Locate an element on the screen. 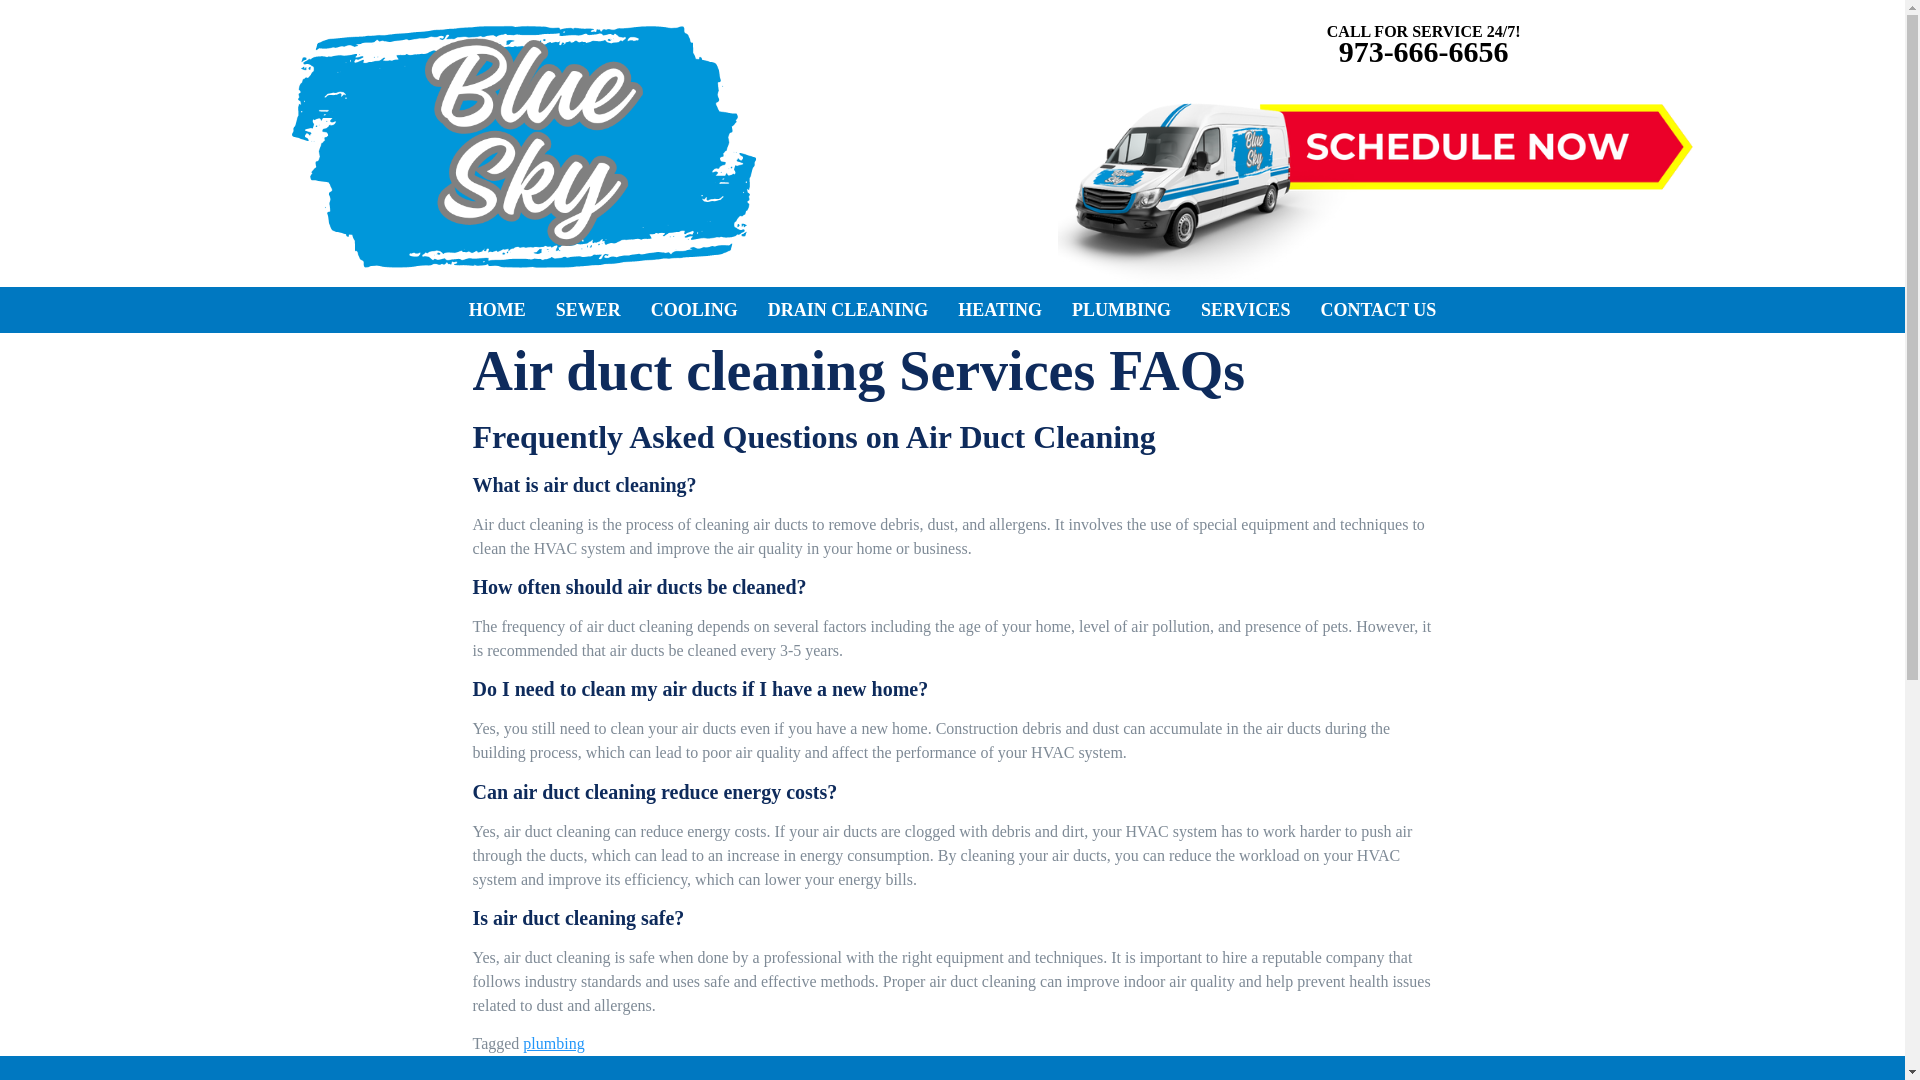  DRAIN CLEANING is located at coordinates (848, 310).